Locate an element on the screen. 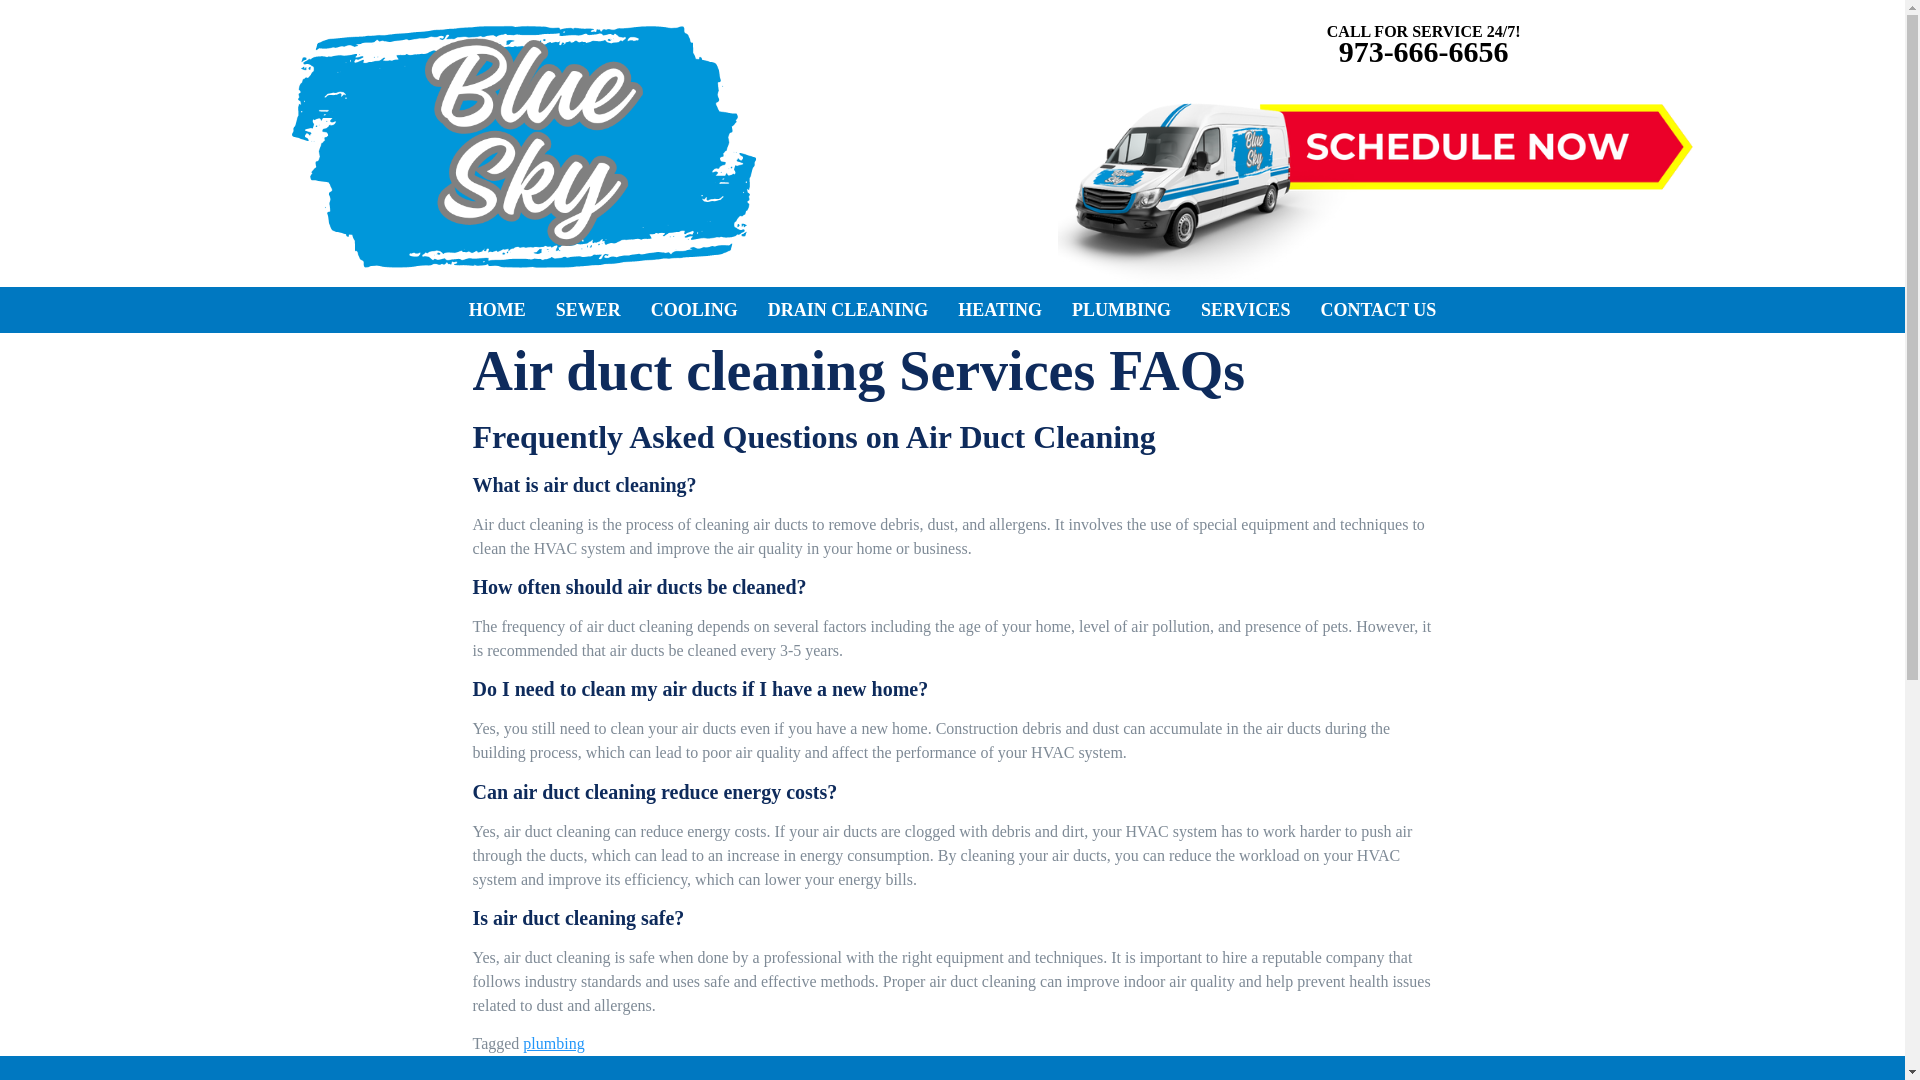  DRAIN CLEANING is located at coordinates (848, 310).